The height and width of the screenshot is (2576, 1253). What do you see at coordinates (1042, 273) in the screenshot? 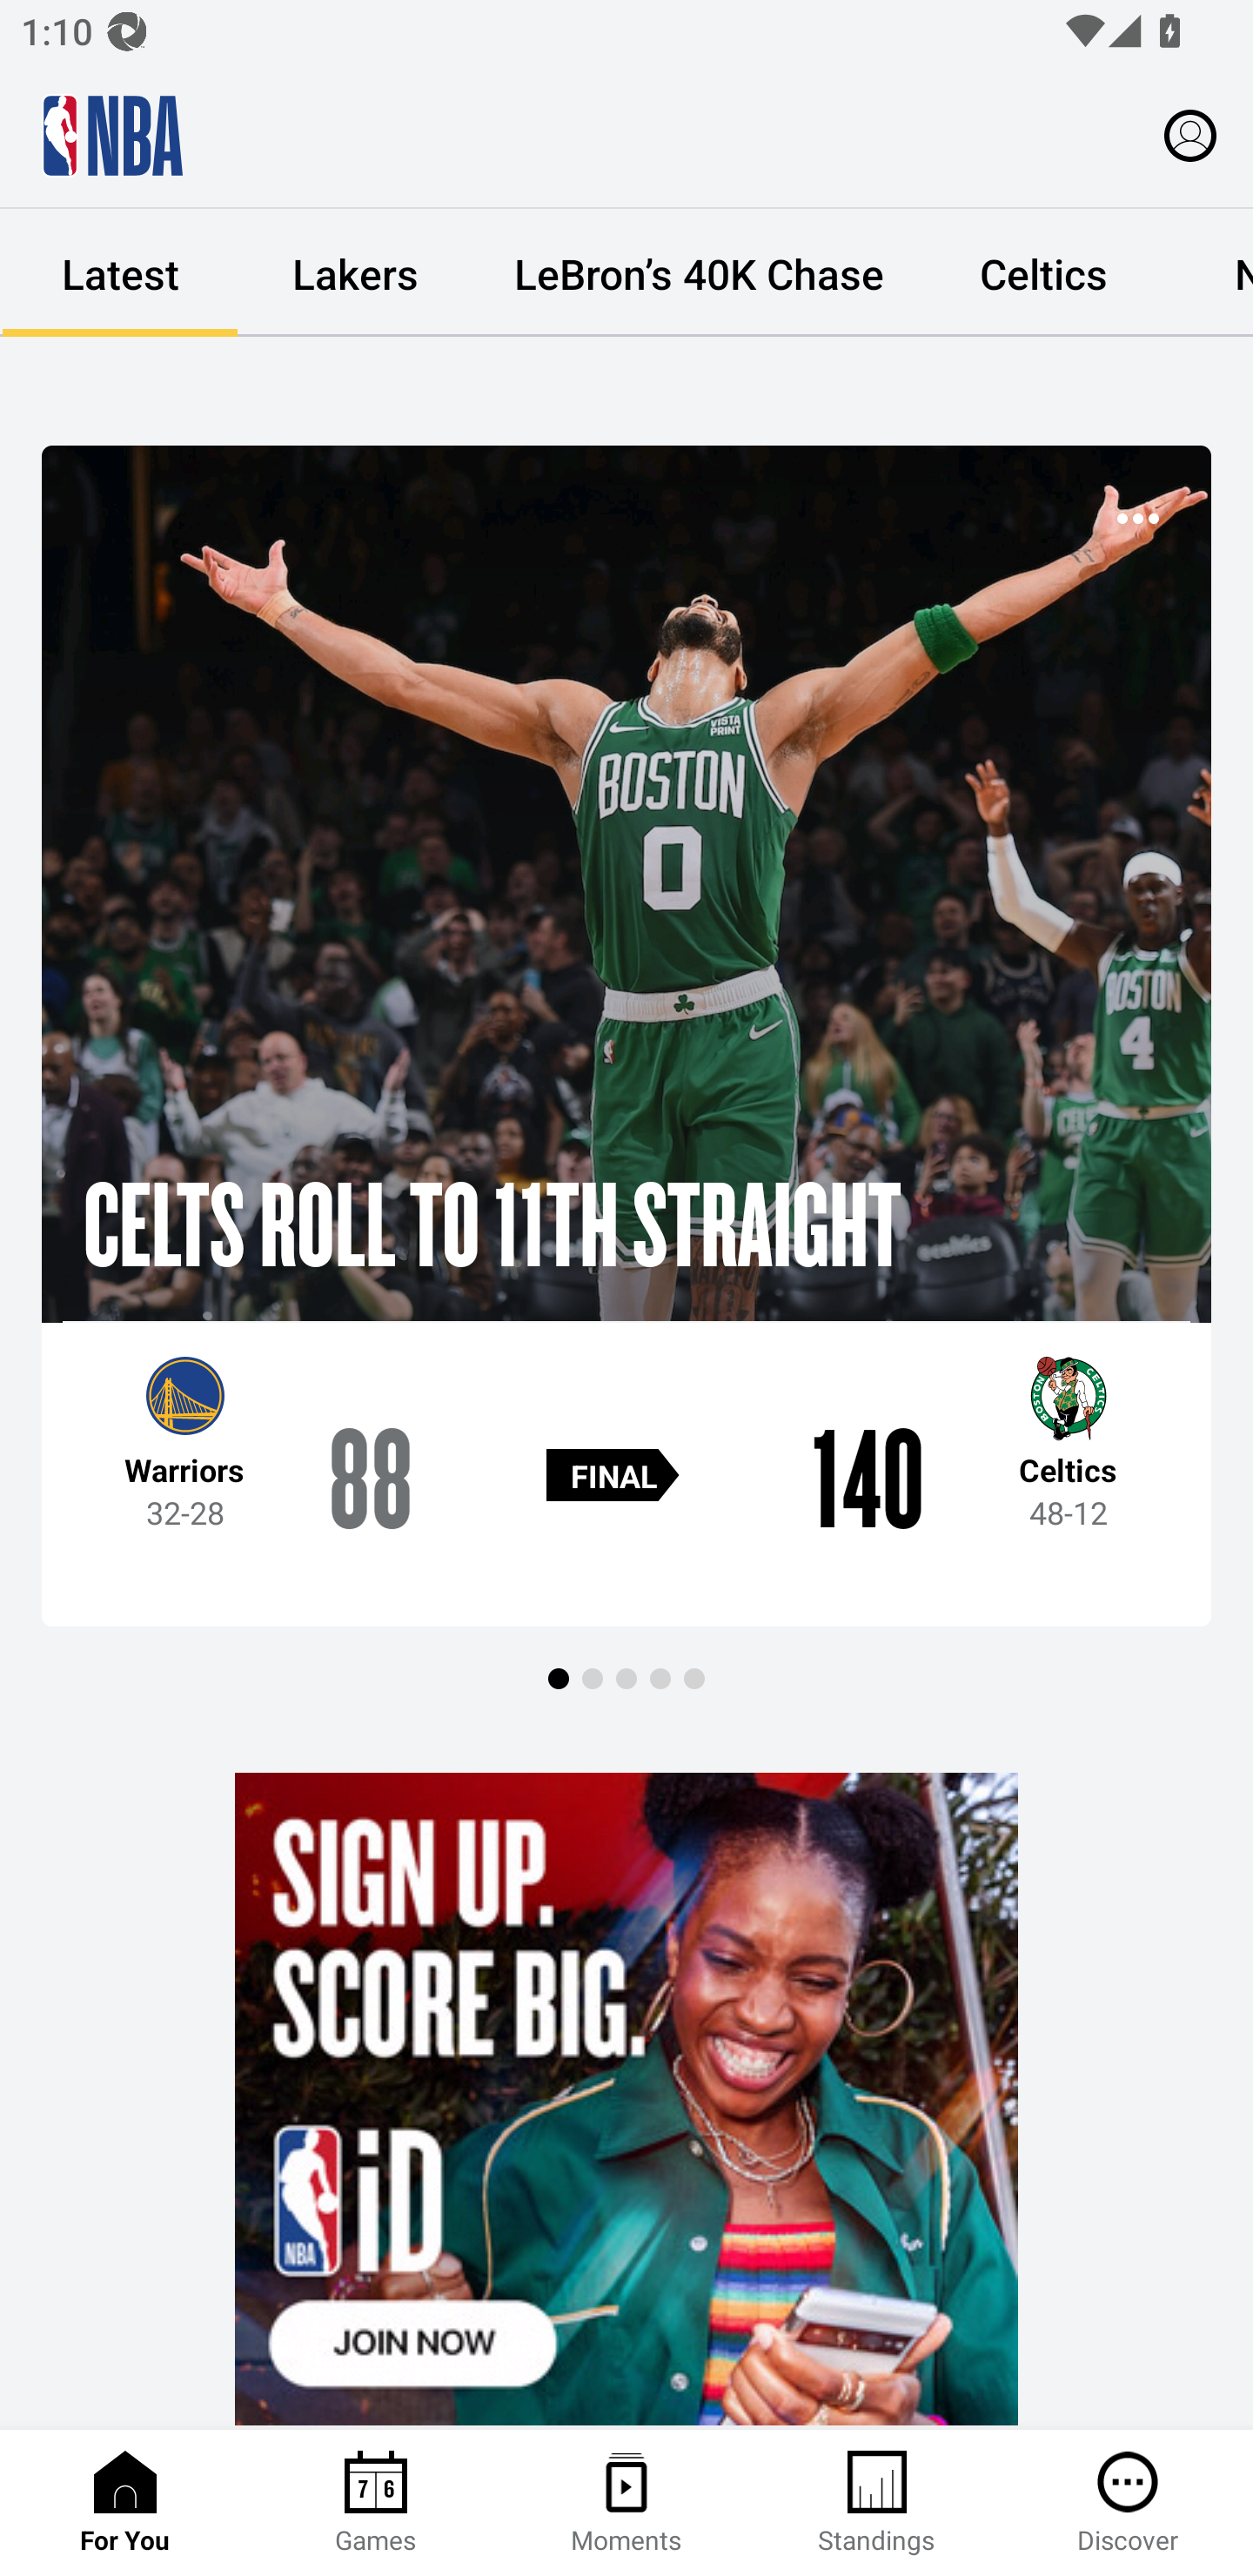
I see `Celtics` at bounding box center [1042, 273].